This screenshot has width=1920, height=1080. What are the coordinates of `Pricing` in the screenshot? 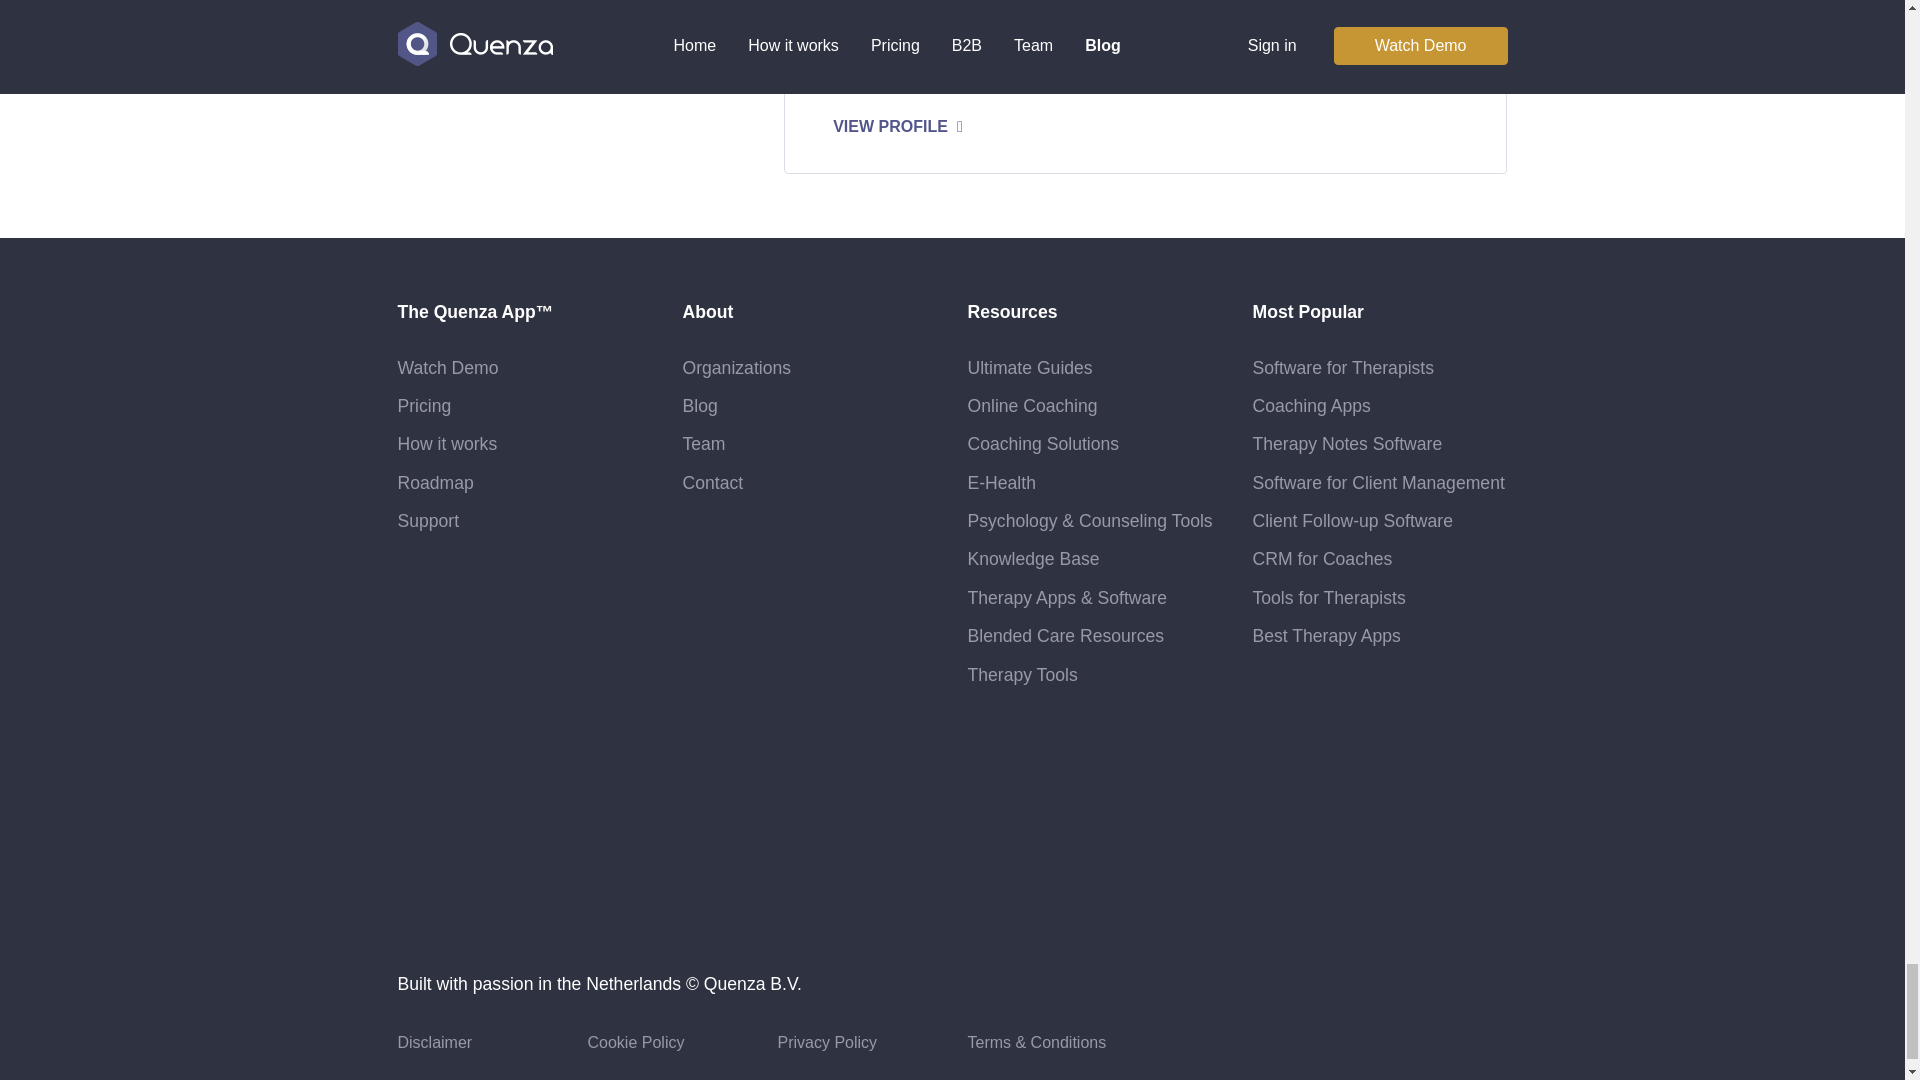 It's located at (424, 406).